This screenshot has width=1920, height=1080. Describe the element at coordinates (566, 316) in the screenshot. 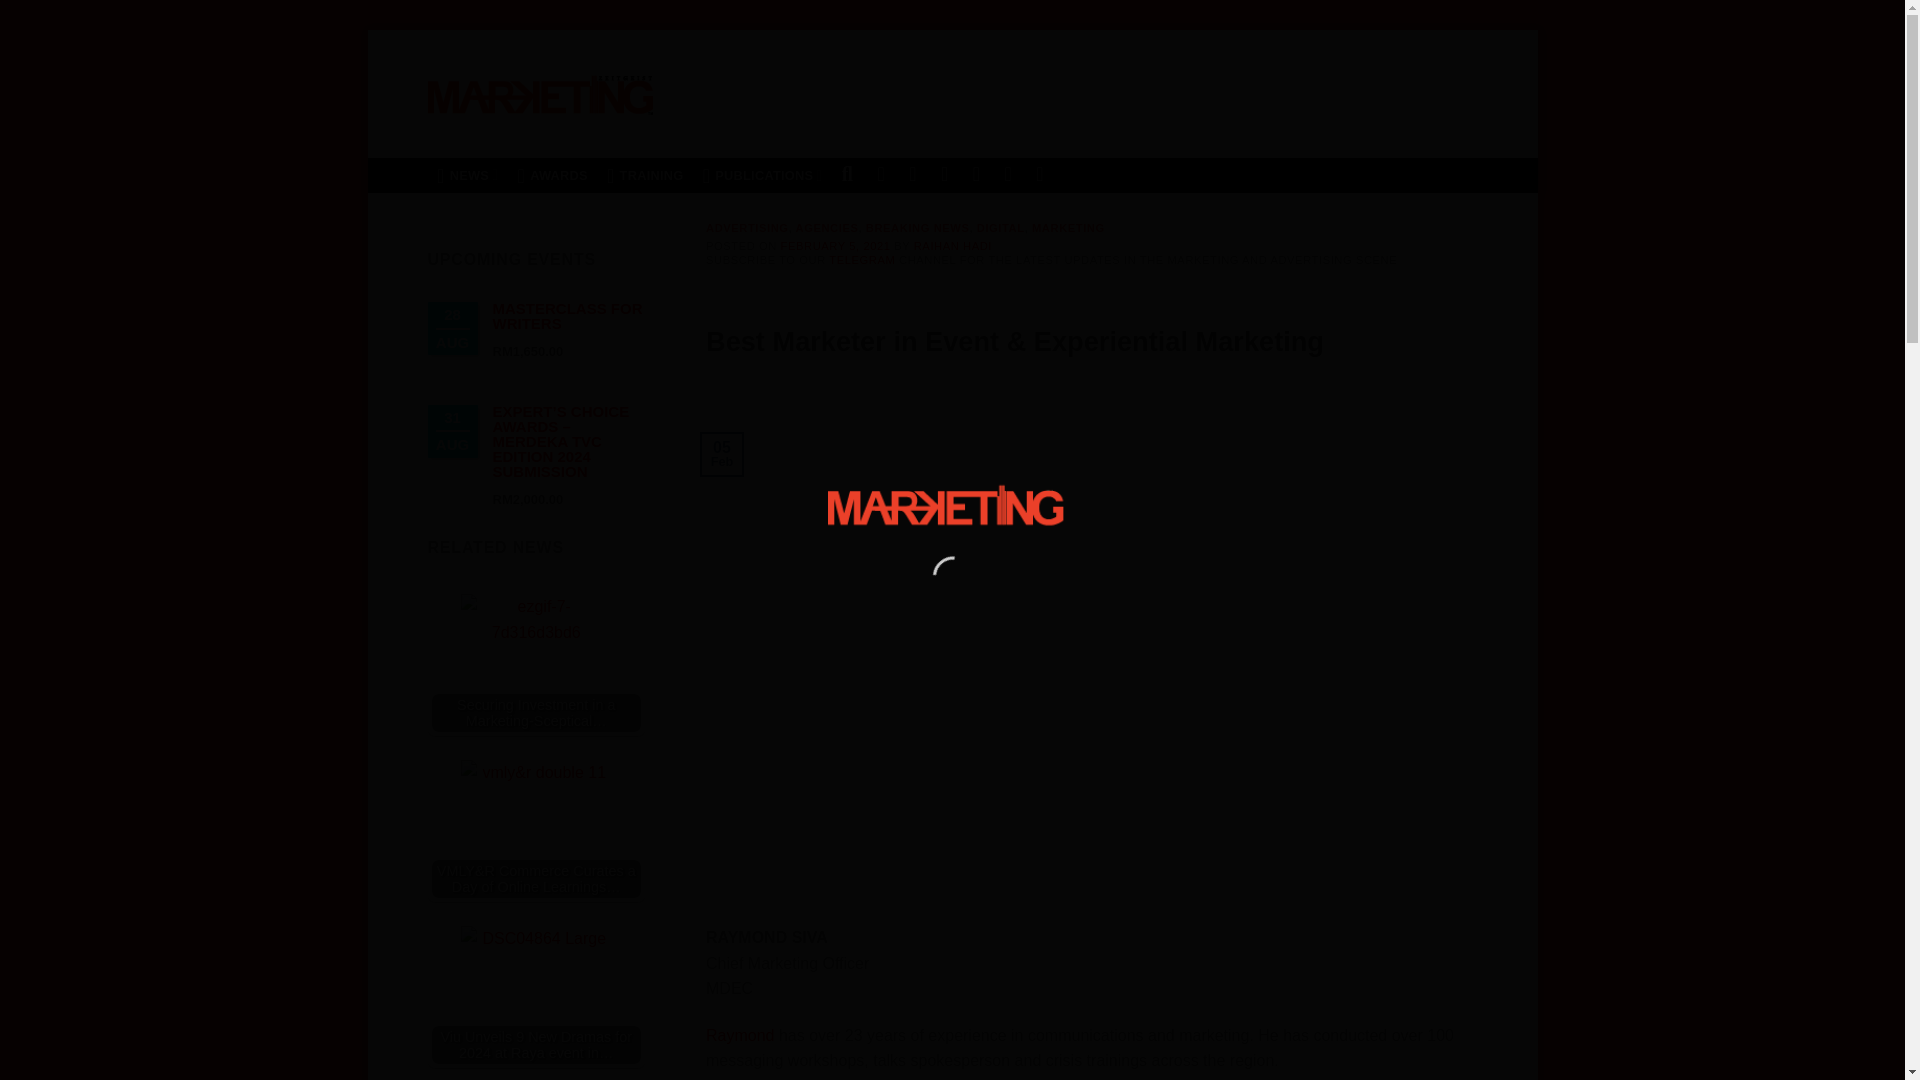

I see `MASTERCLASS FOR WRITERS` at that location.